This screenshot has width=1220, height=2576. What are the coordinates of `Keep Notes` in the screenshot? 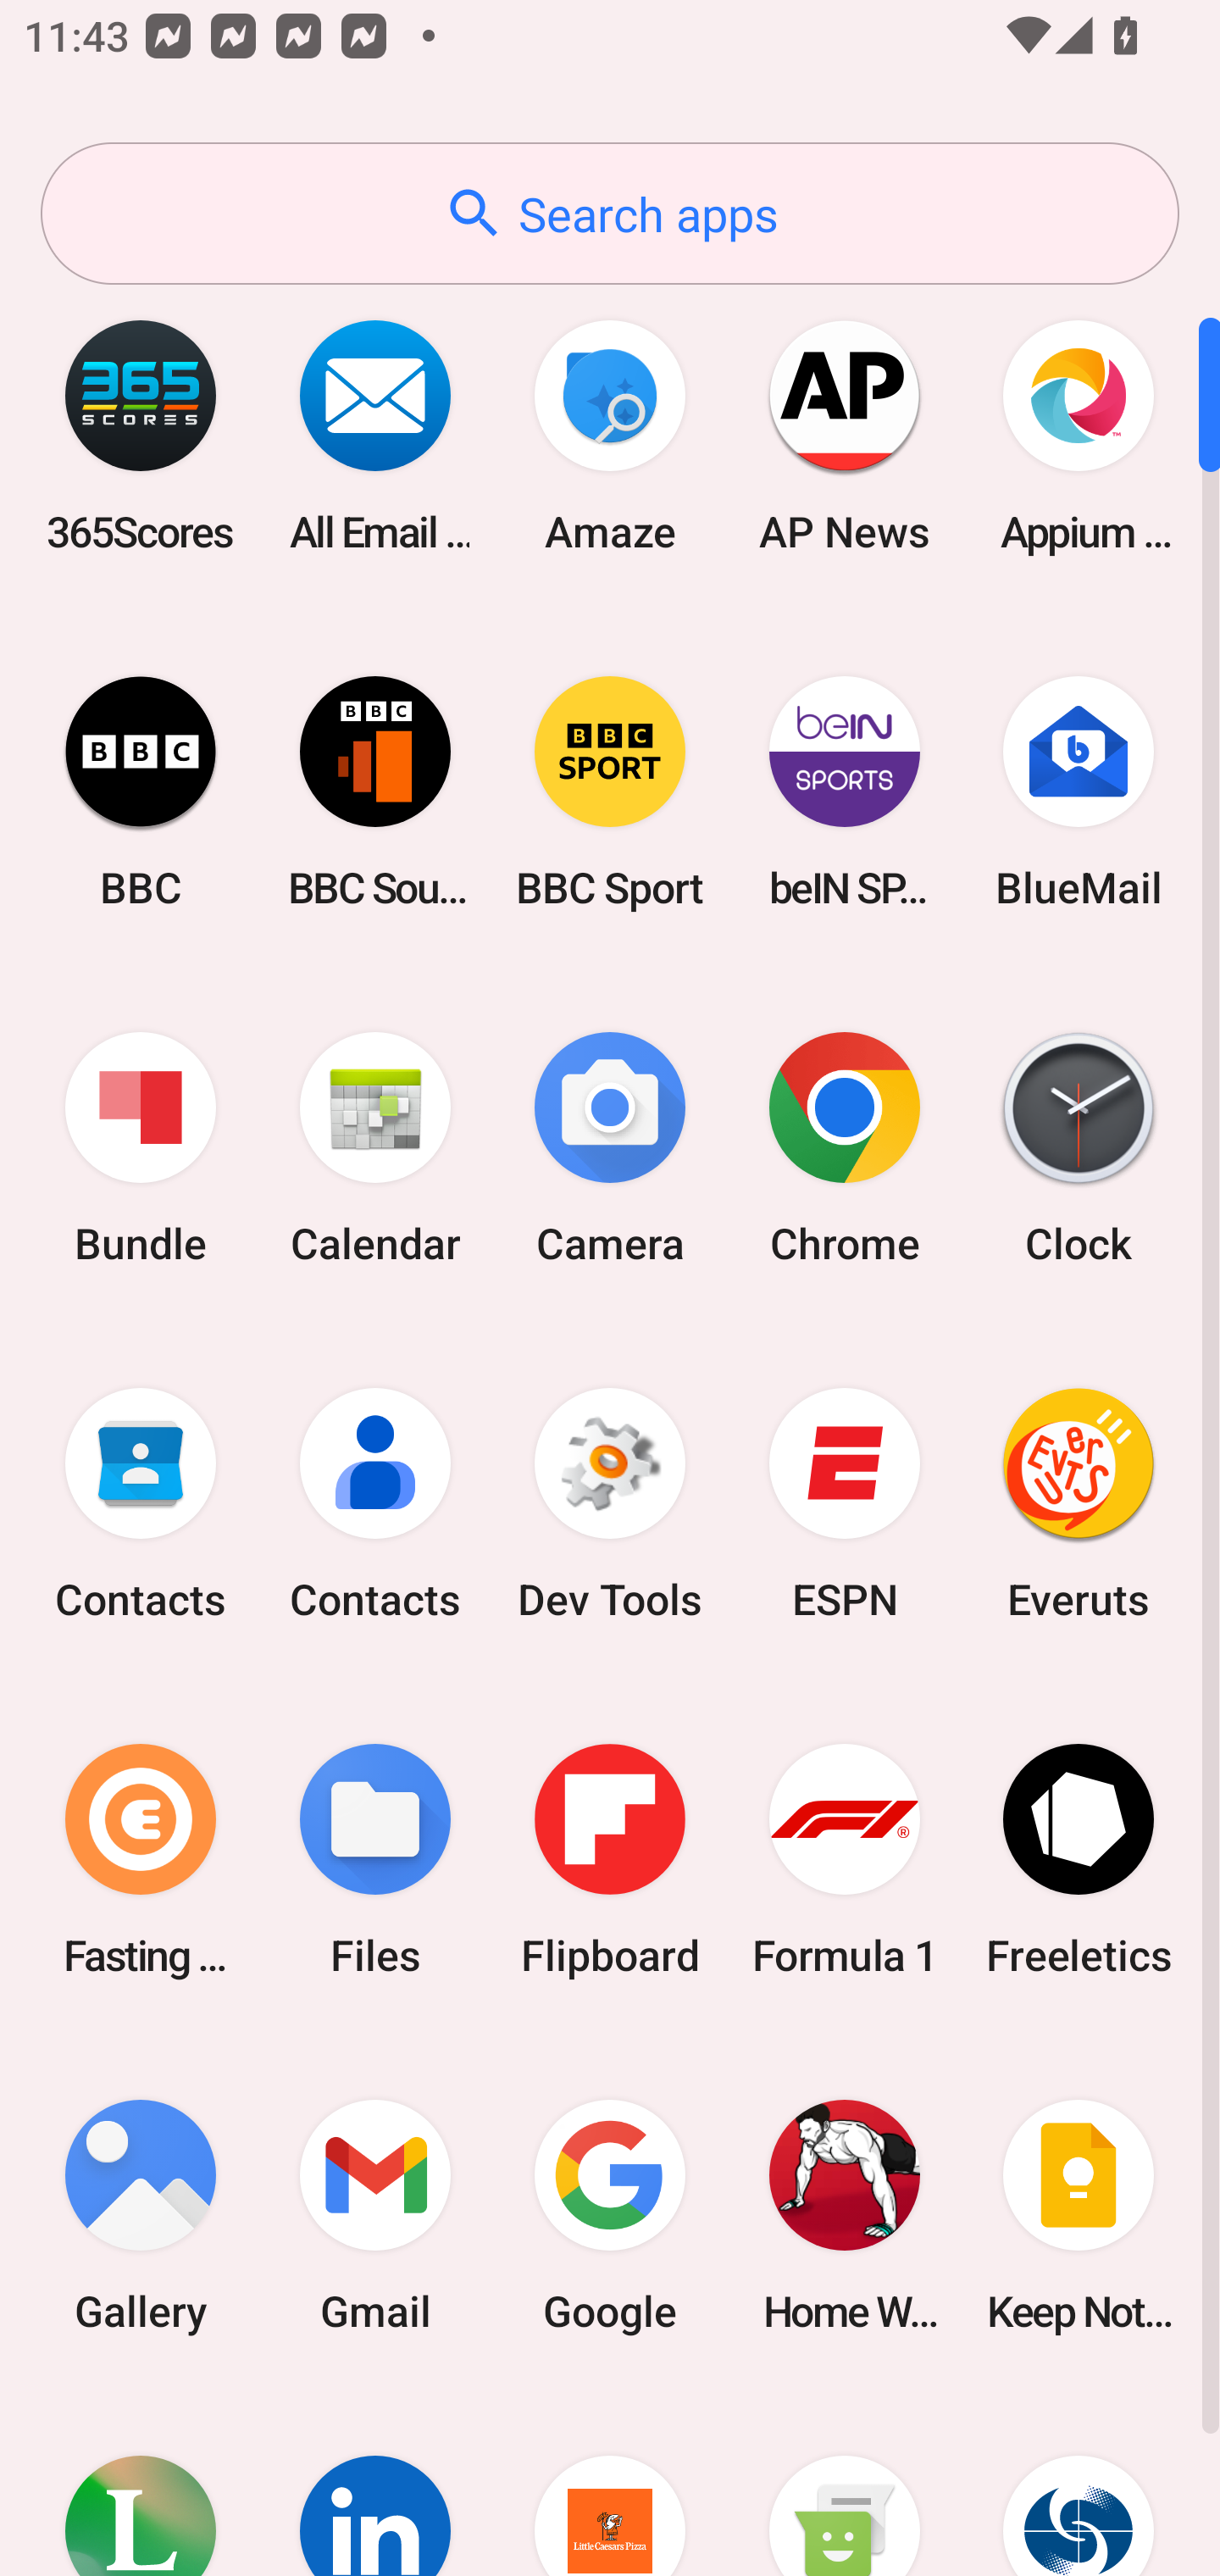 It's located at (1079, 2215).